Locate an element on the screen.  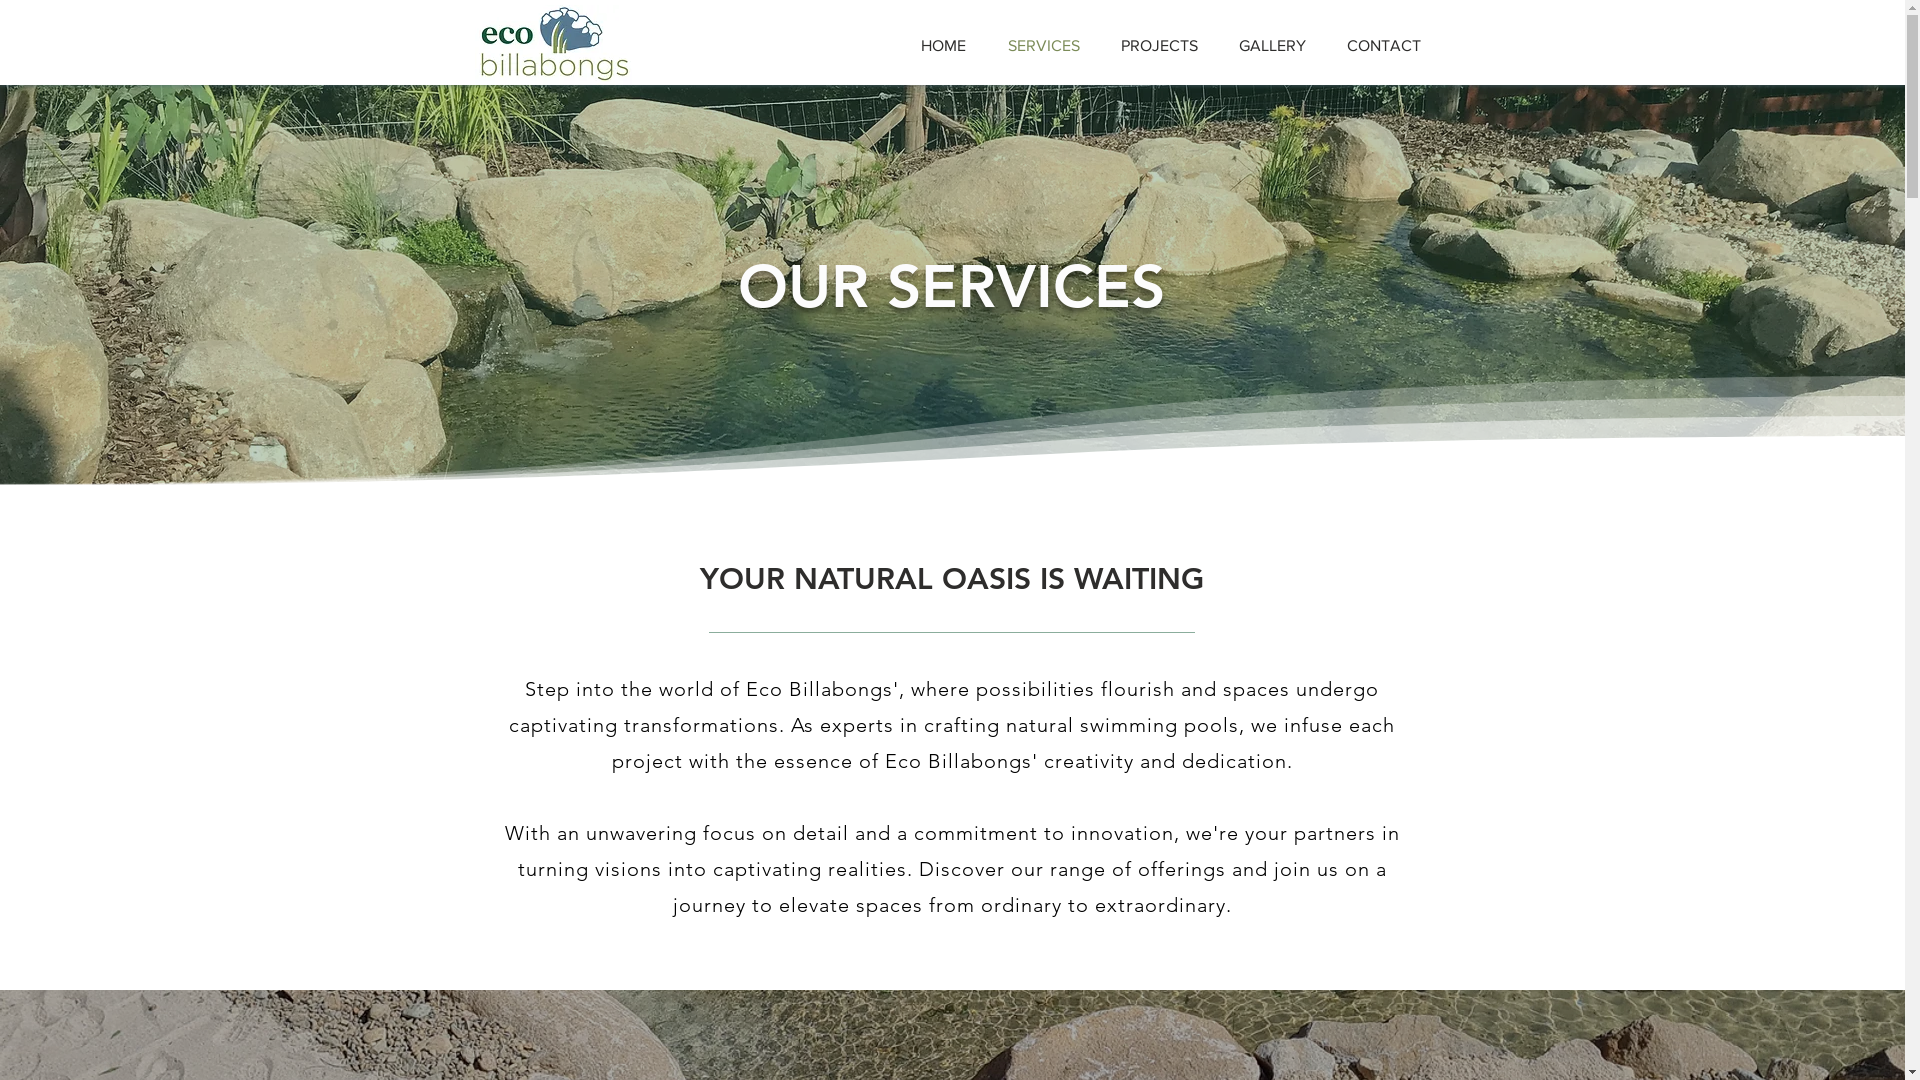
GALLERY is located at coordinates (1272, 46).